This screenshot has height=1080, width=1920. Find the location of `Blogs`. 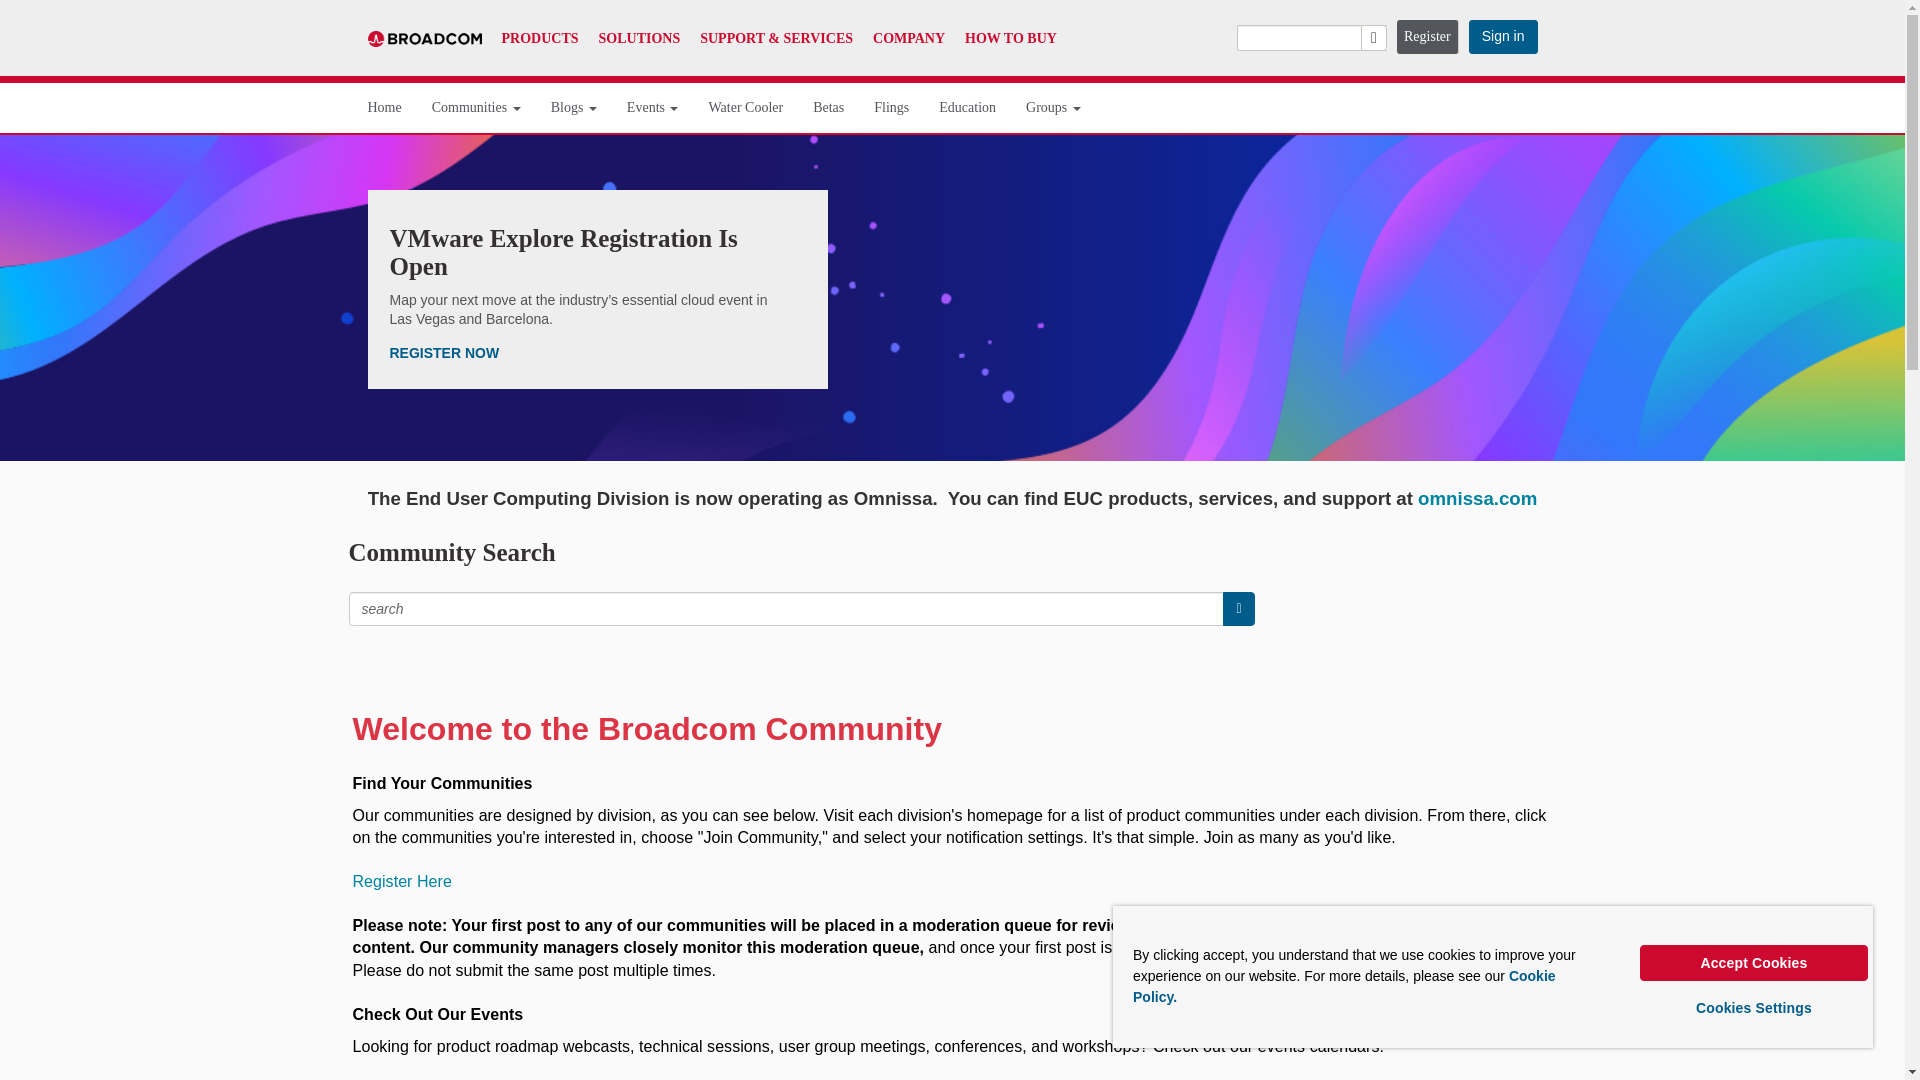

Blogs is located at coordinates (574, 108).